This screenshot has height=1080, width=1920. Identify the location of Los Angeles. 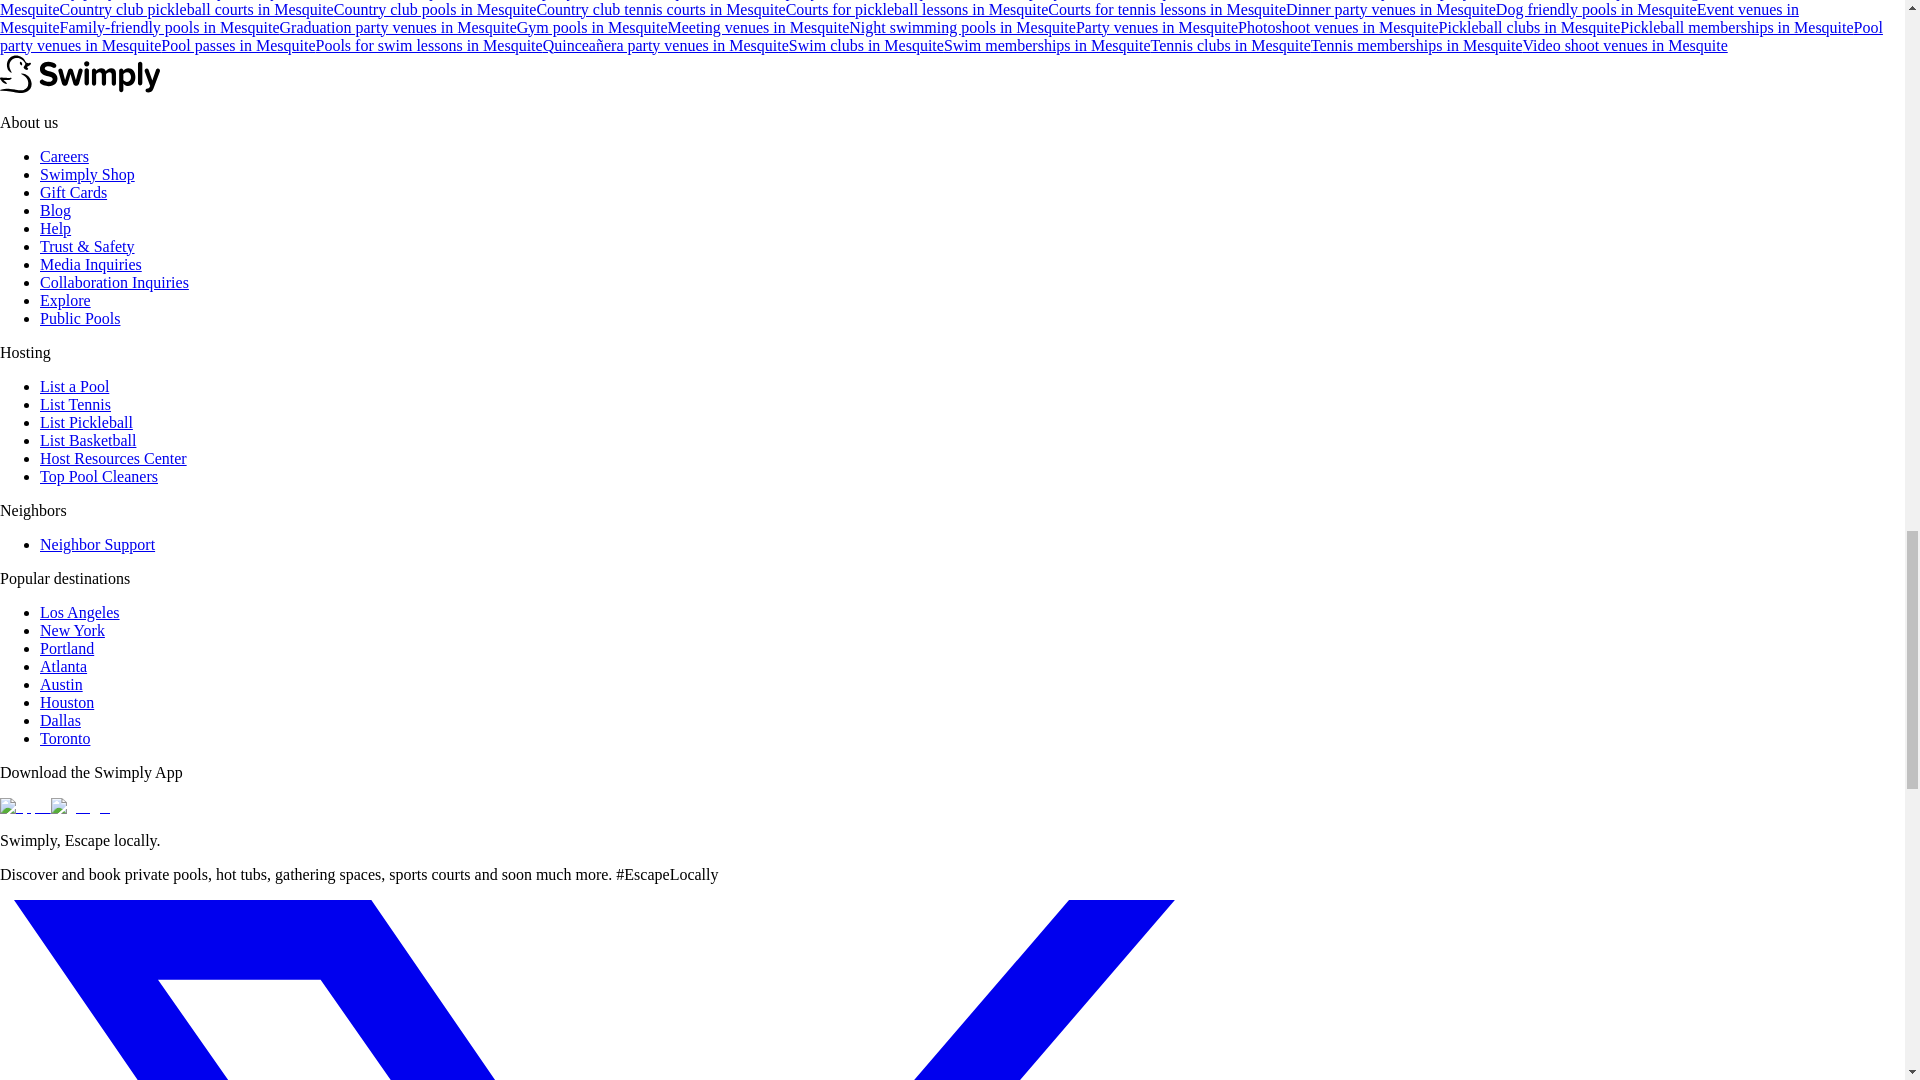
(80, 612).